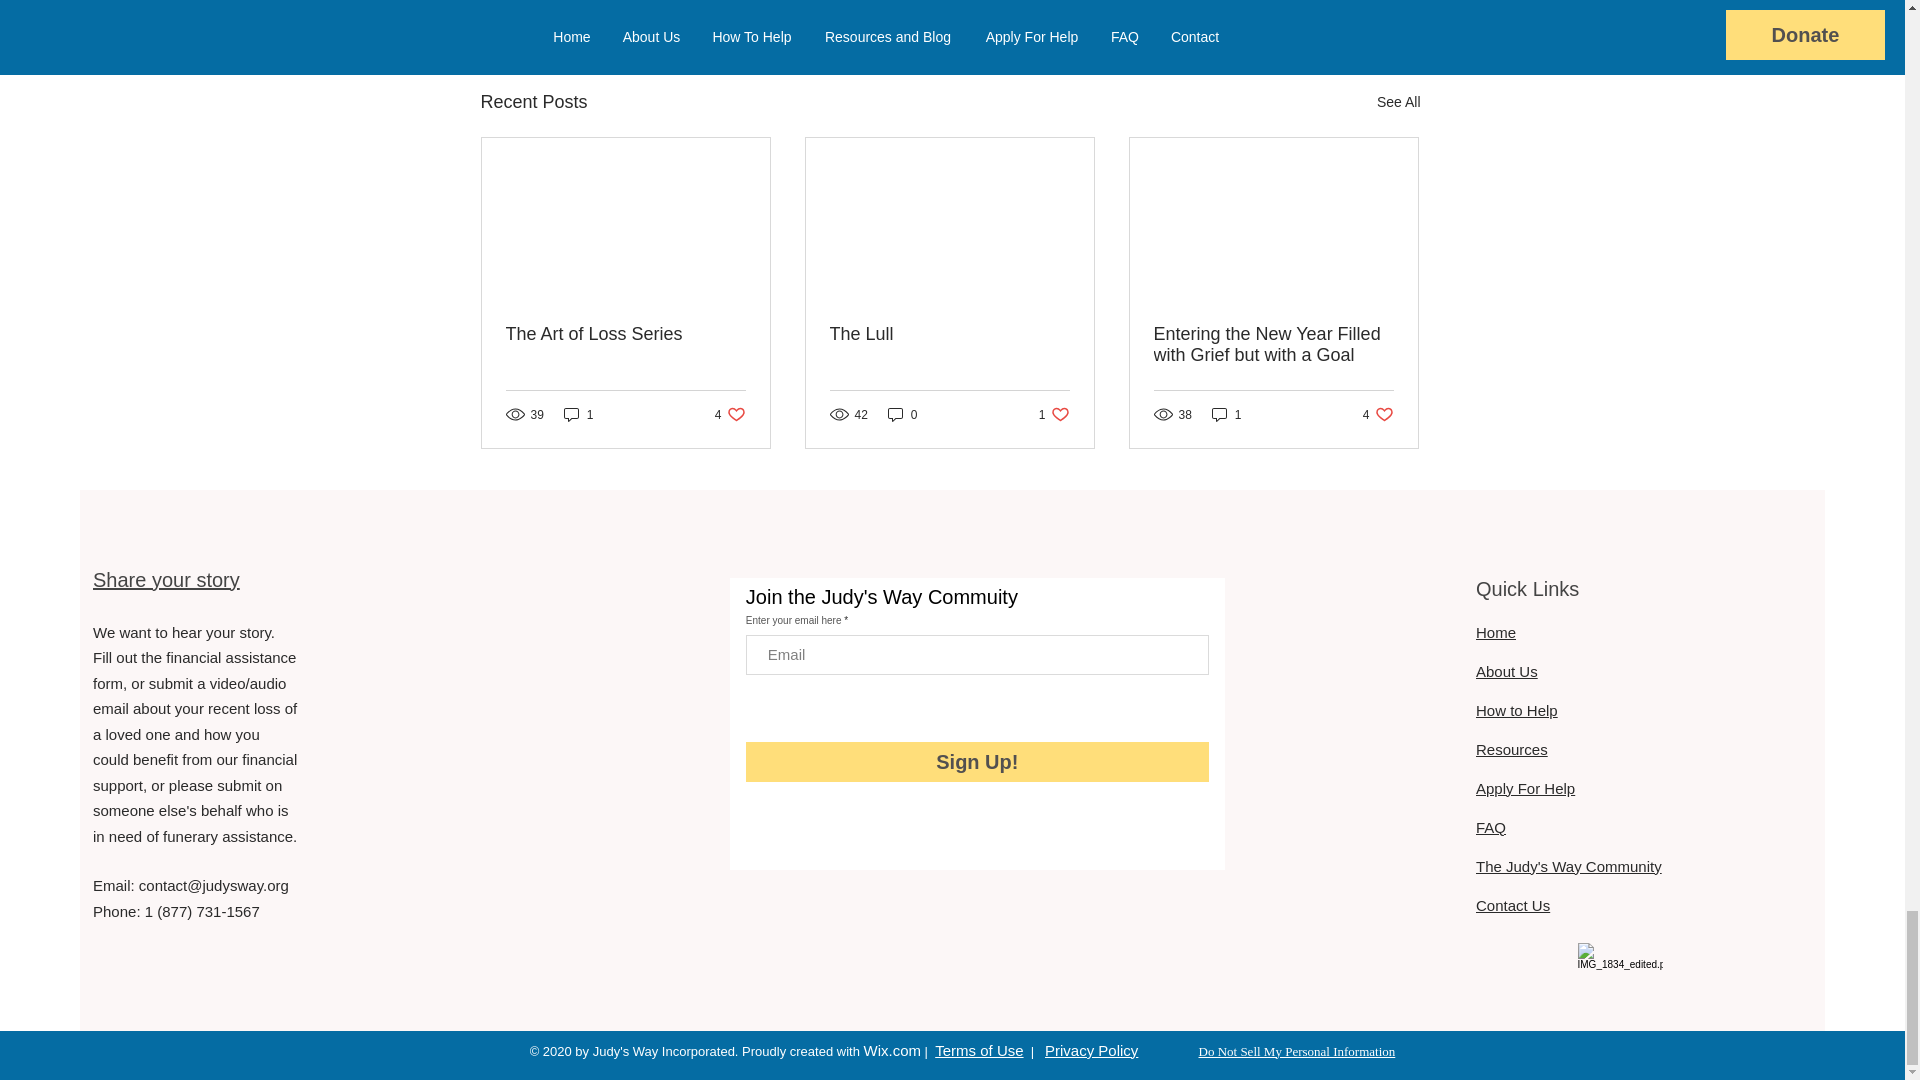 This screenshot has height=1080, width=1920. Describe the element at coordinates (1490, 826) in the screenshot. I see `Apply For Help` at that location.